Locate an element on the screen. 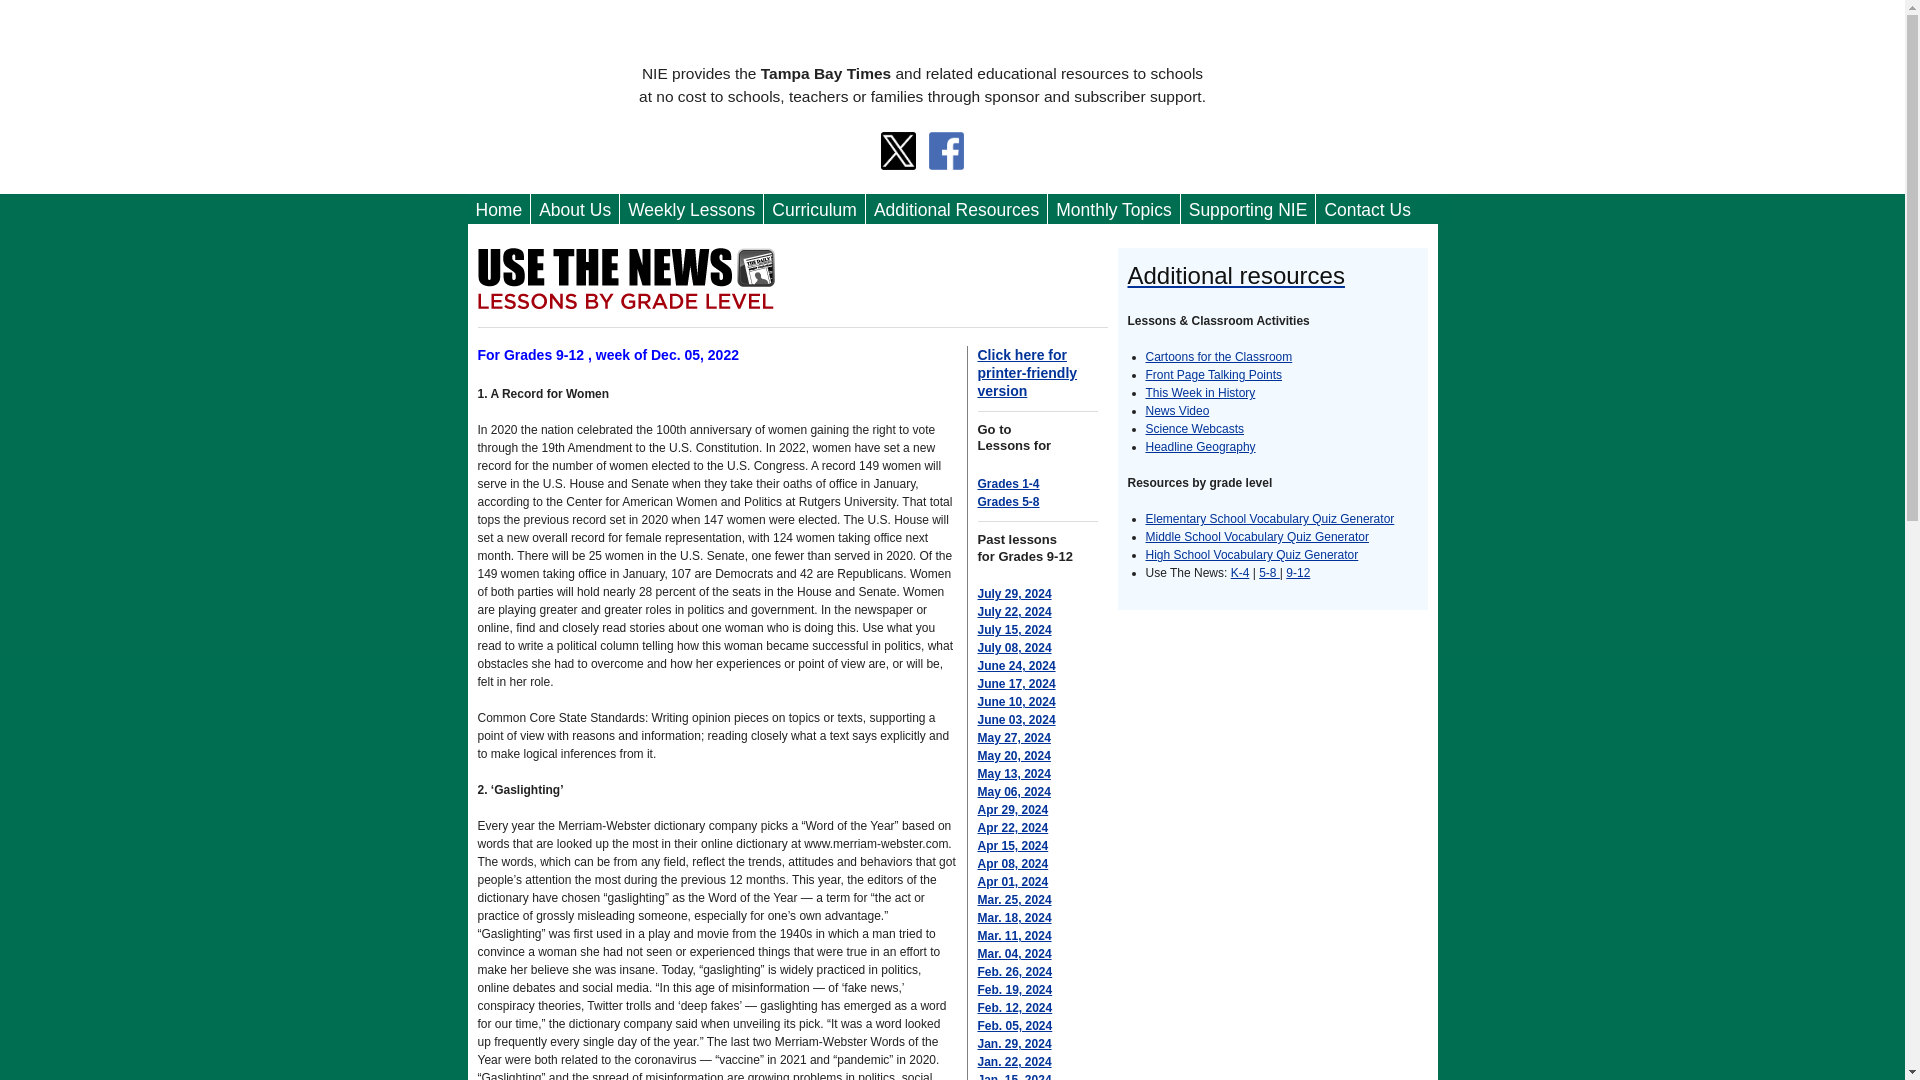 The width and height of the screenshot is (1920, 1080). Curriculum is located at coordinates (814, 210).